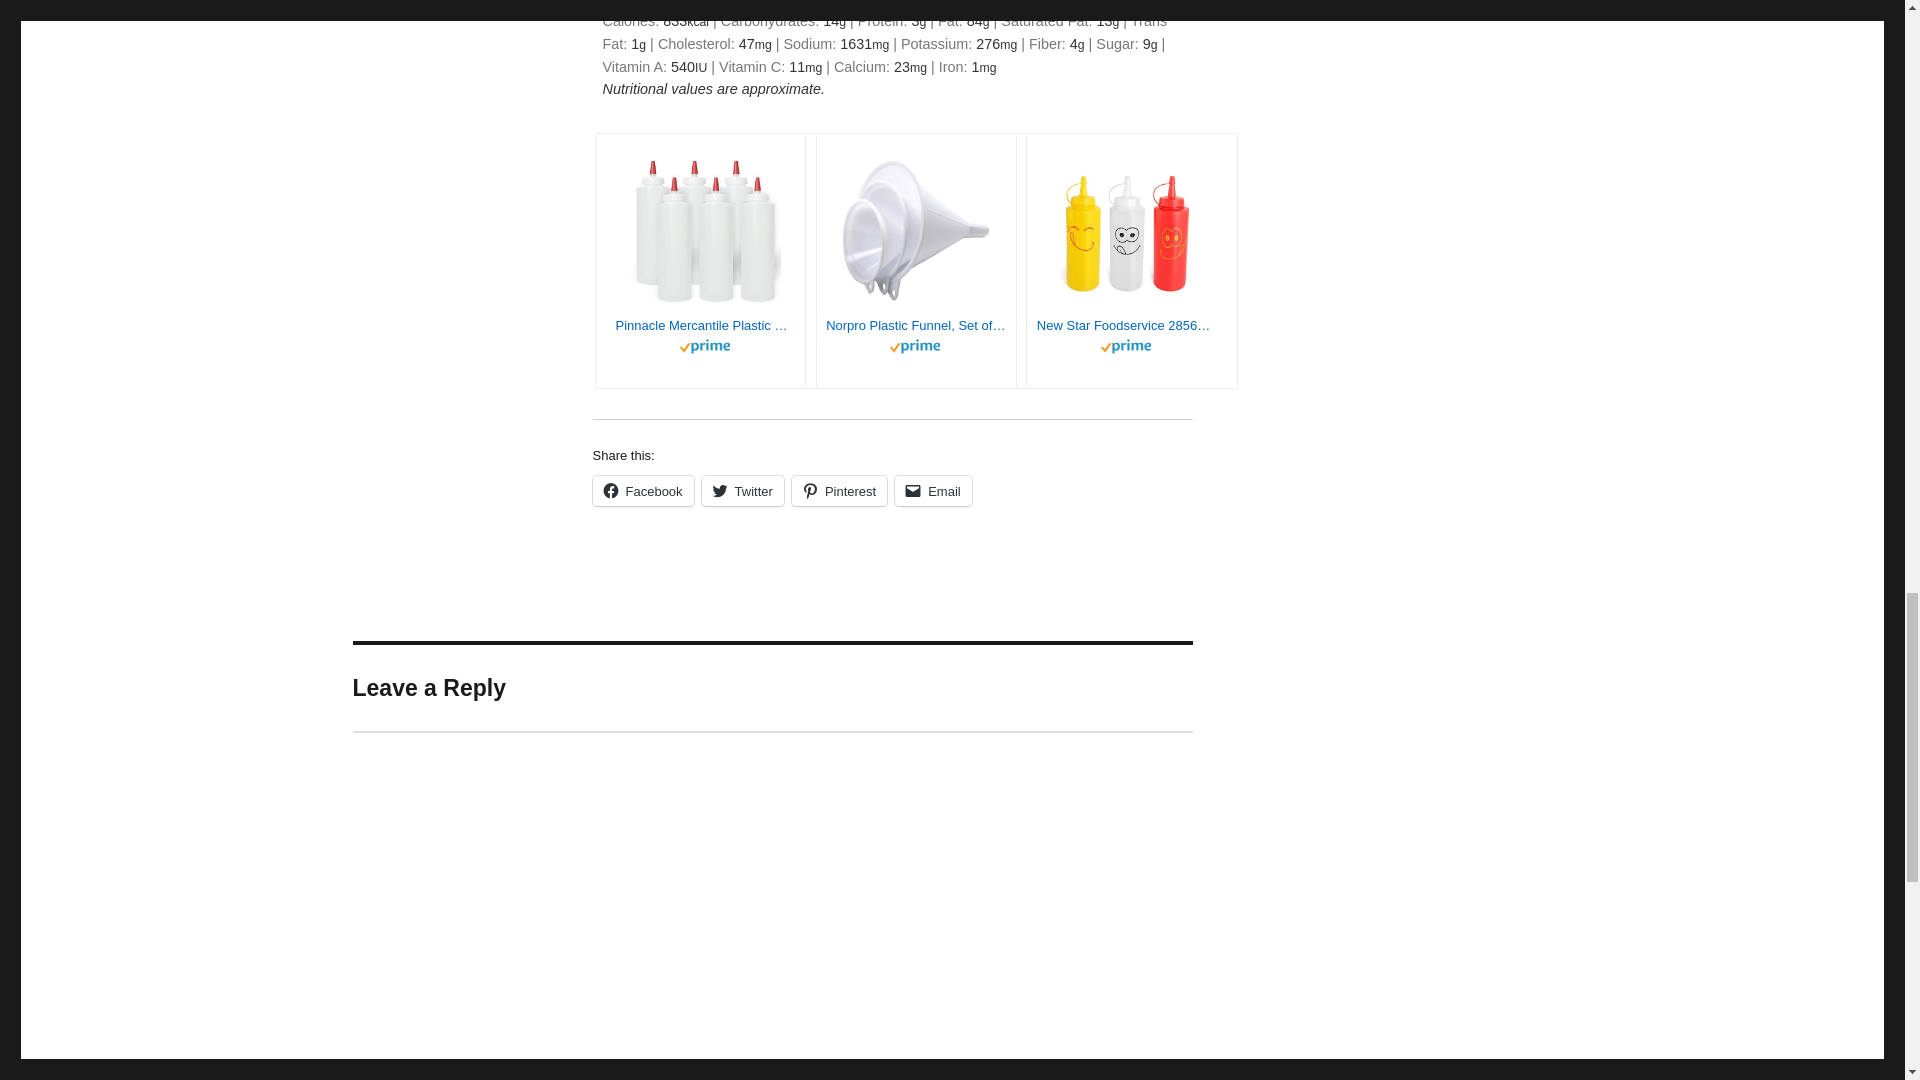 This screenshot has height=1080, width=1920. What do you see at coordinates (642, 491) in the screenshot?
I see `Click to share on Facebook` at bounding box center [642, 491].